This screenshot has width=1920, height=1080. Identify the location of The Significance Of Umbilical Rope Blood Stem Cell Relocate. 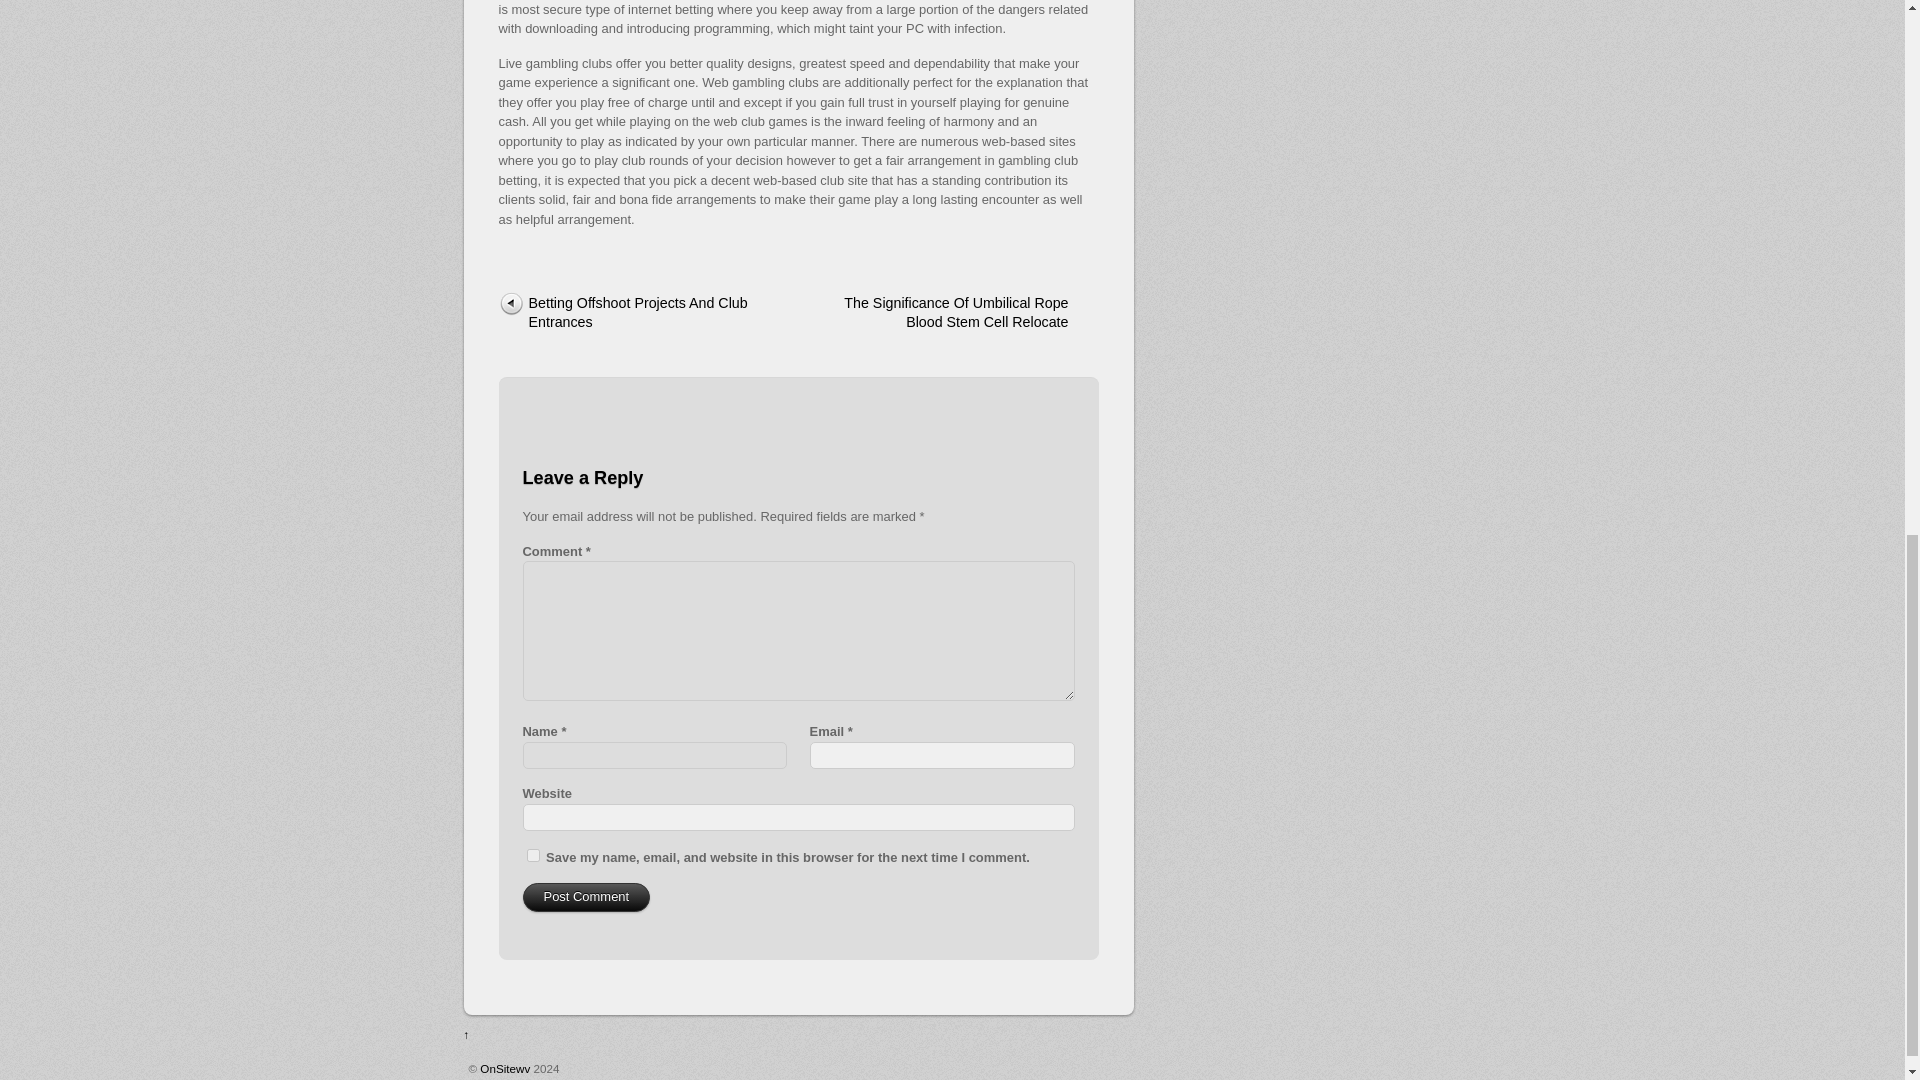
(962, 314).